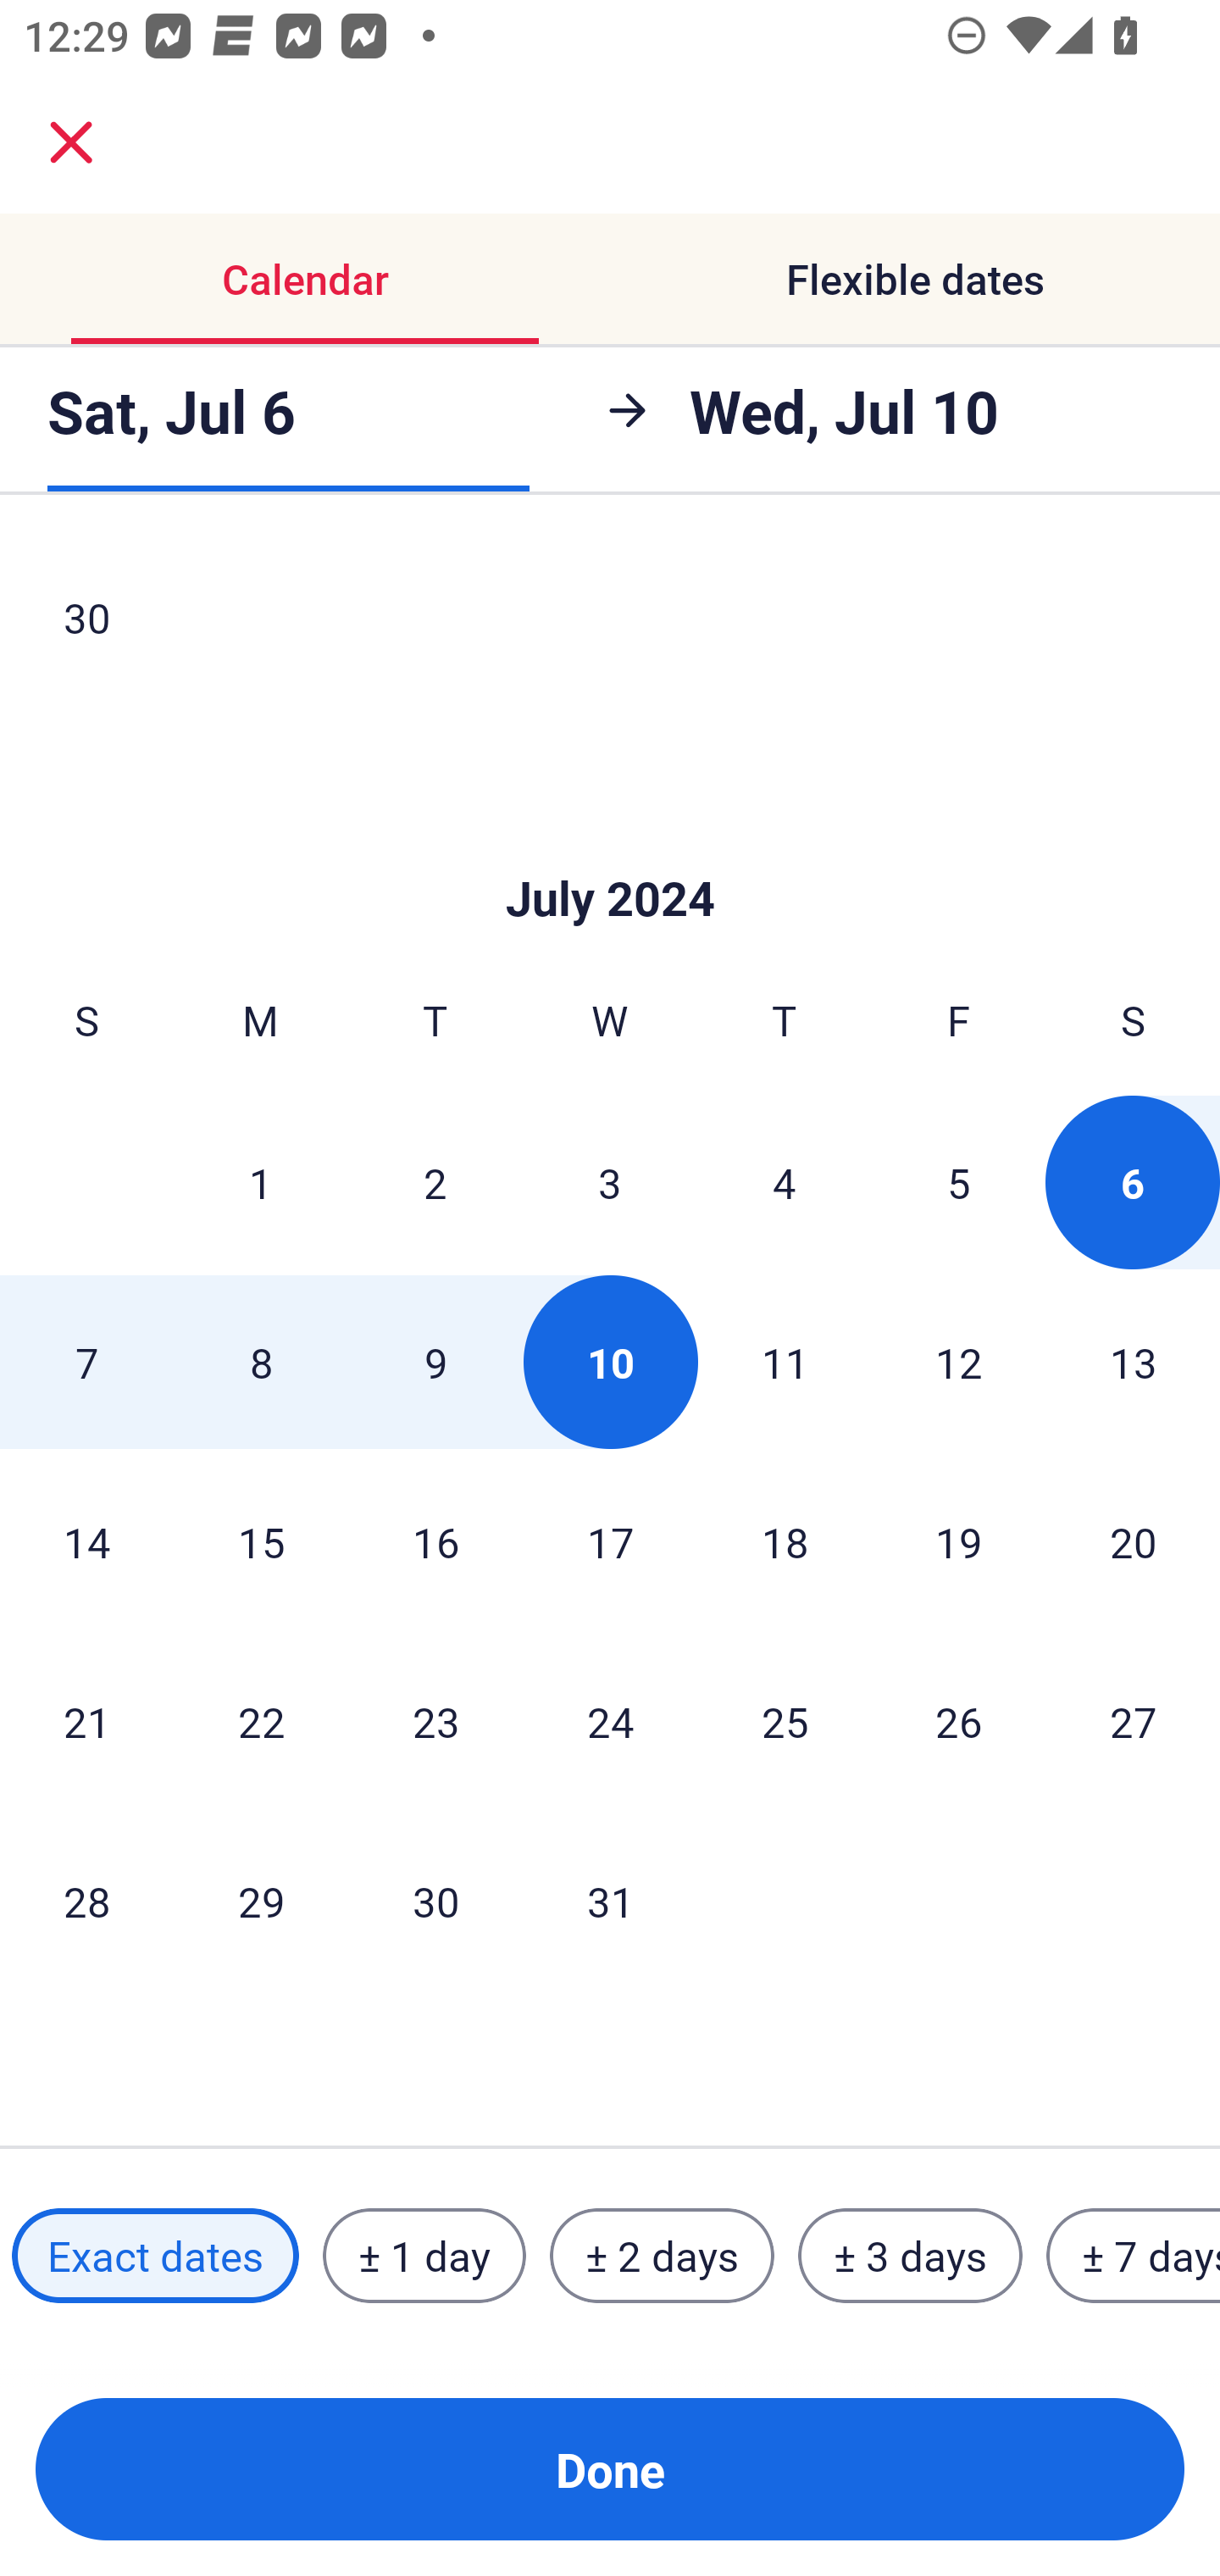 Image resolution: width=1220 pixels, height=2576 pixels. What do you see at coordinates (910, 2255) in the screenshot?
I see `± 3 days` at bounding box center [910, 2255].